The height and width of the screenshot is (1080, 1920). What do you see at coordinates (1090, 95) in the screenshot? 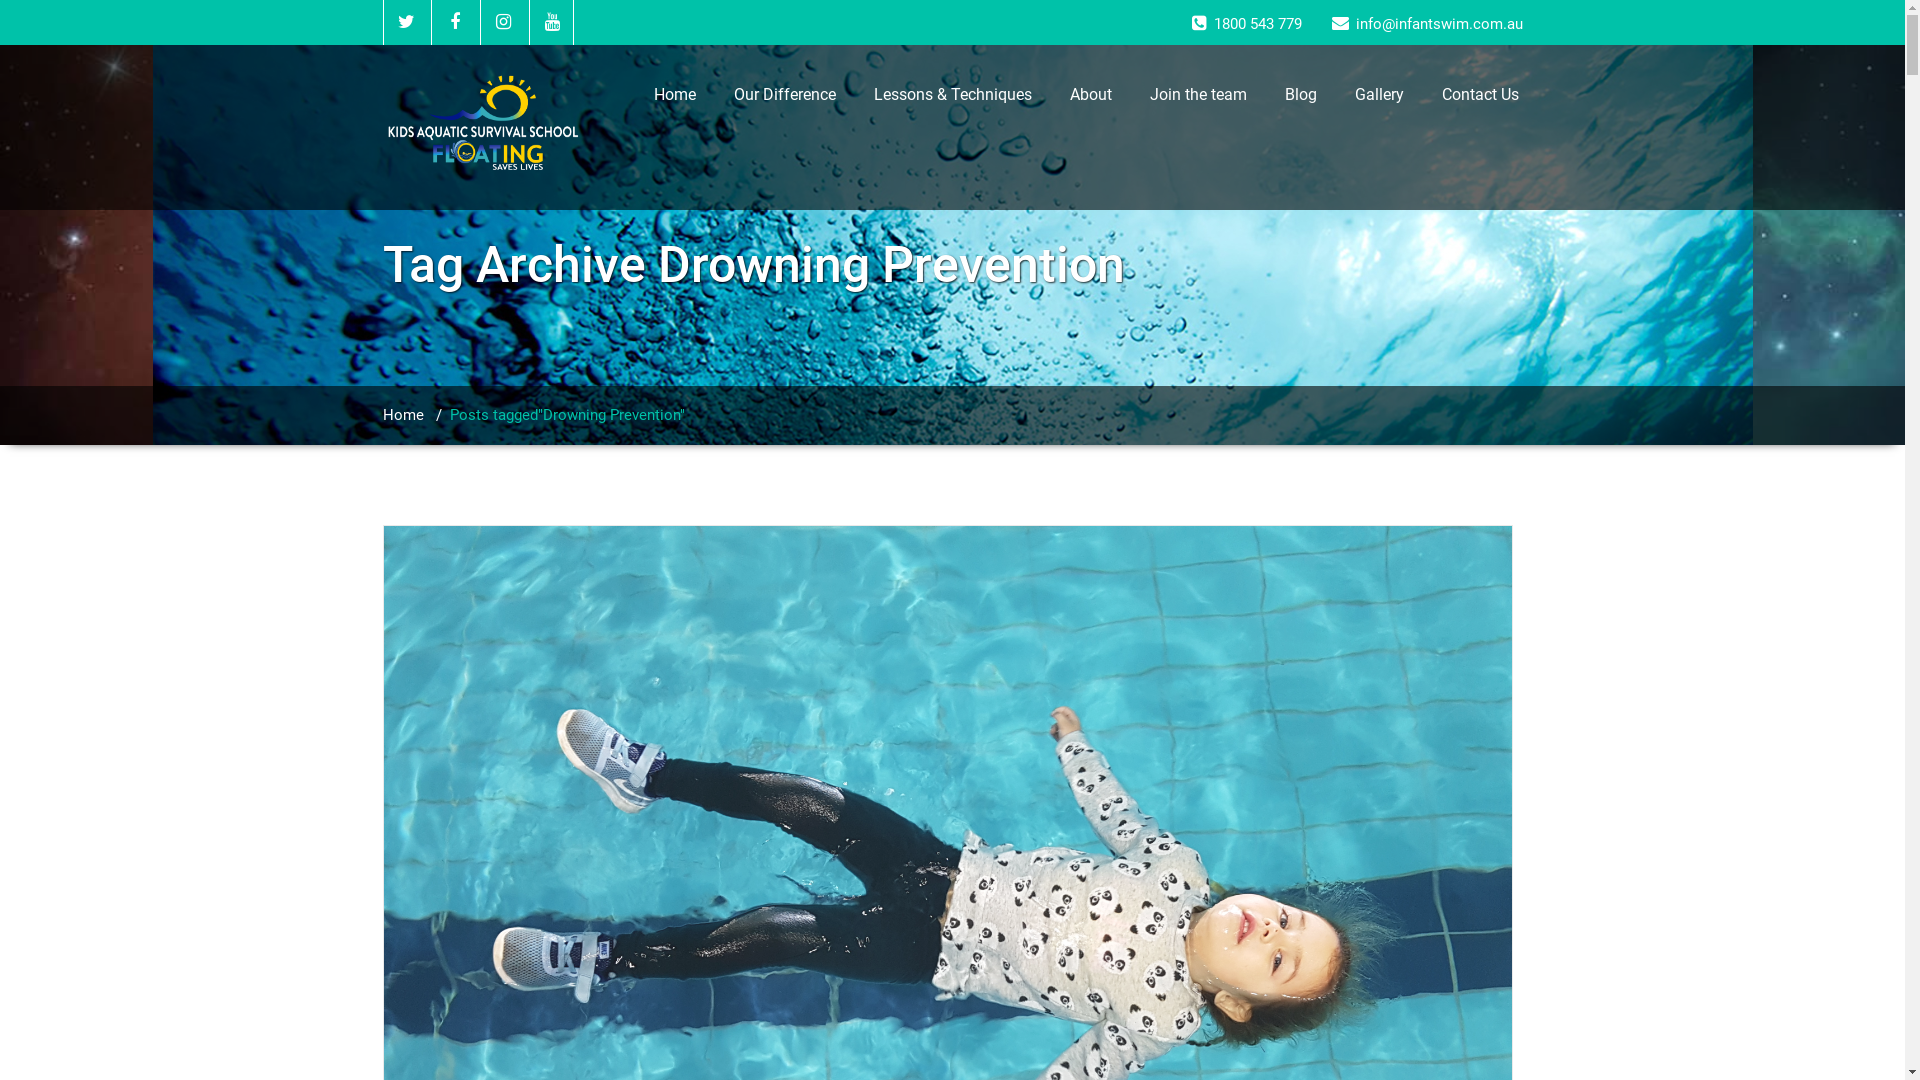
I see `About` at bounding box center [1090, 95].